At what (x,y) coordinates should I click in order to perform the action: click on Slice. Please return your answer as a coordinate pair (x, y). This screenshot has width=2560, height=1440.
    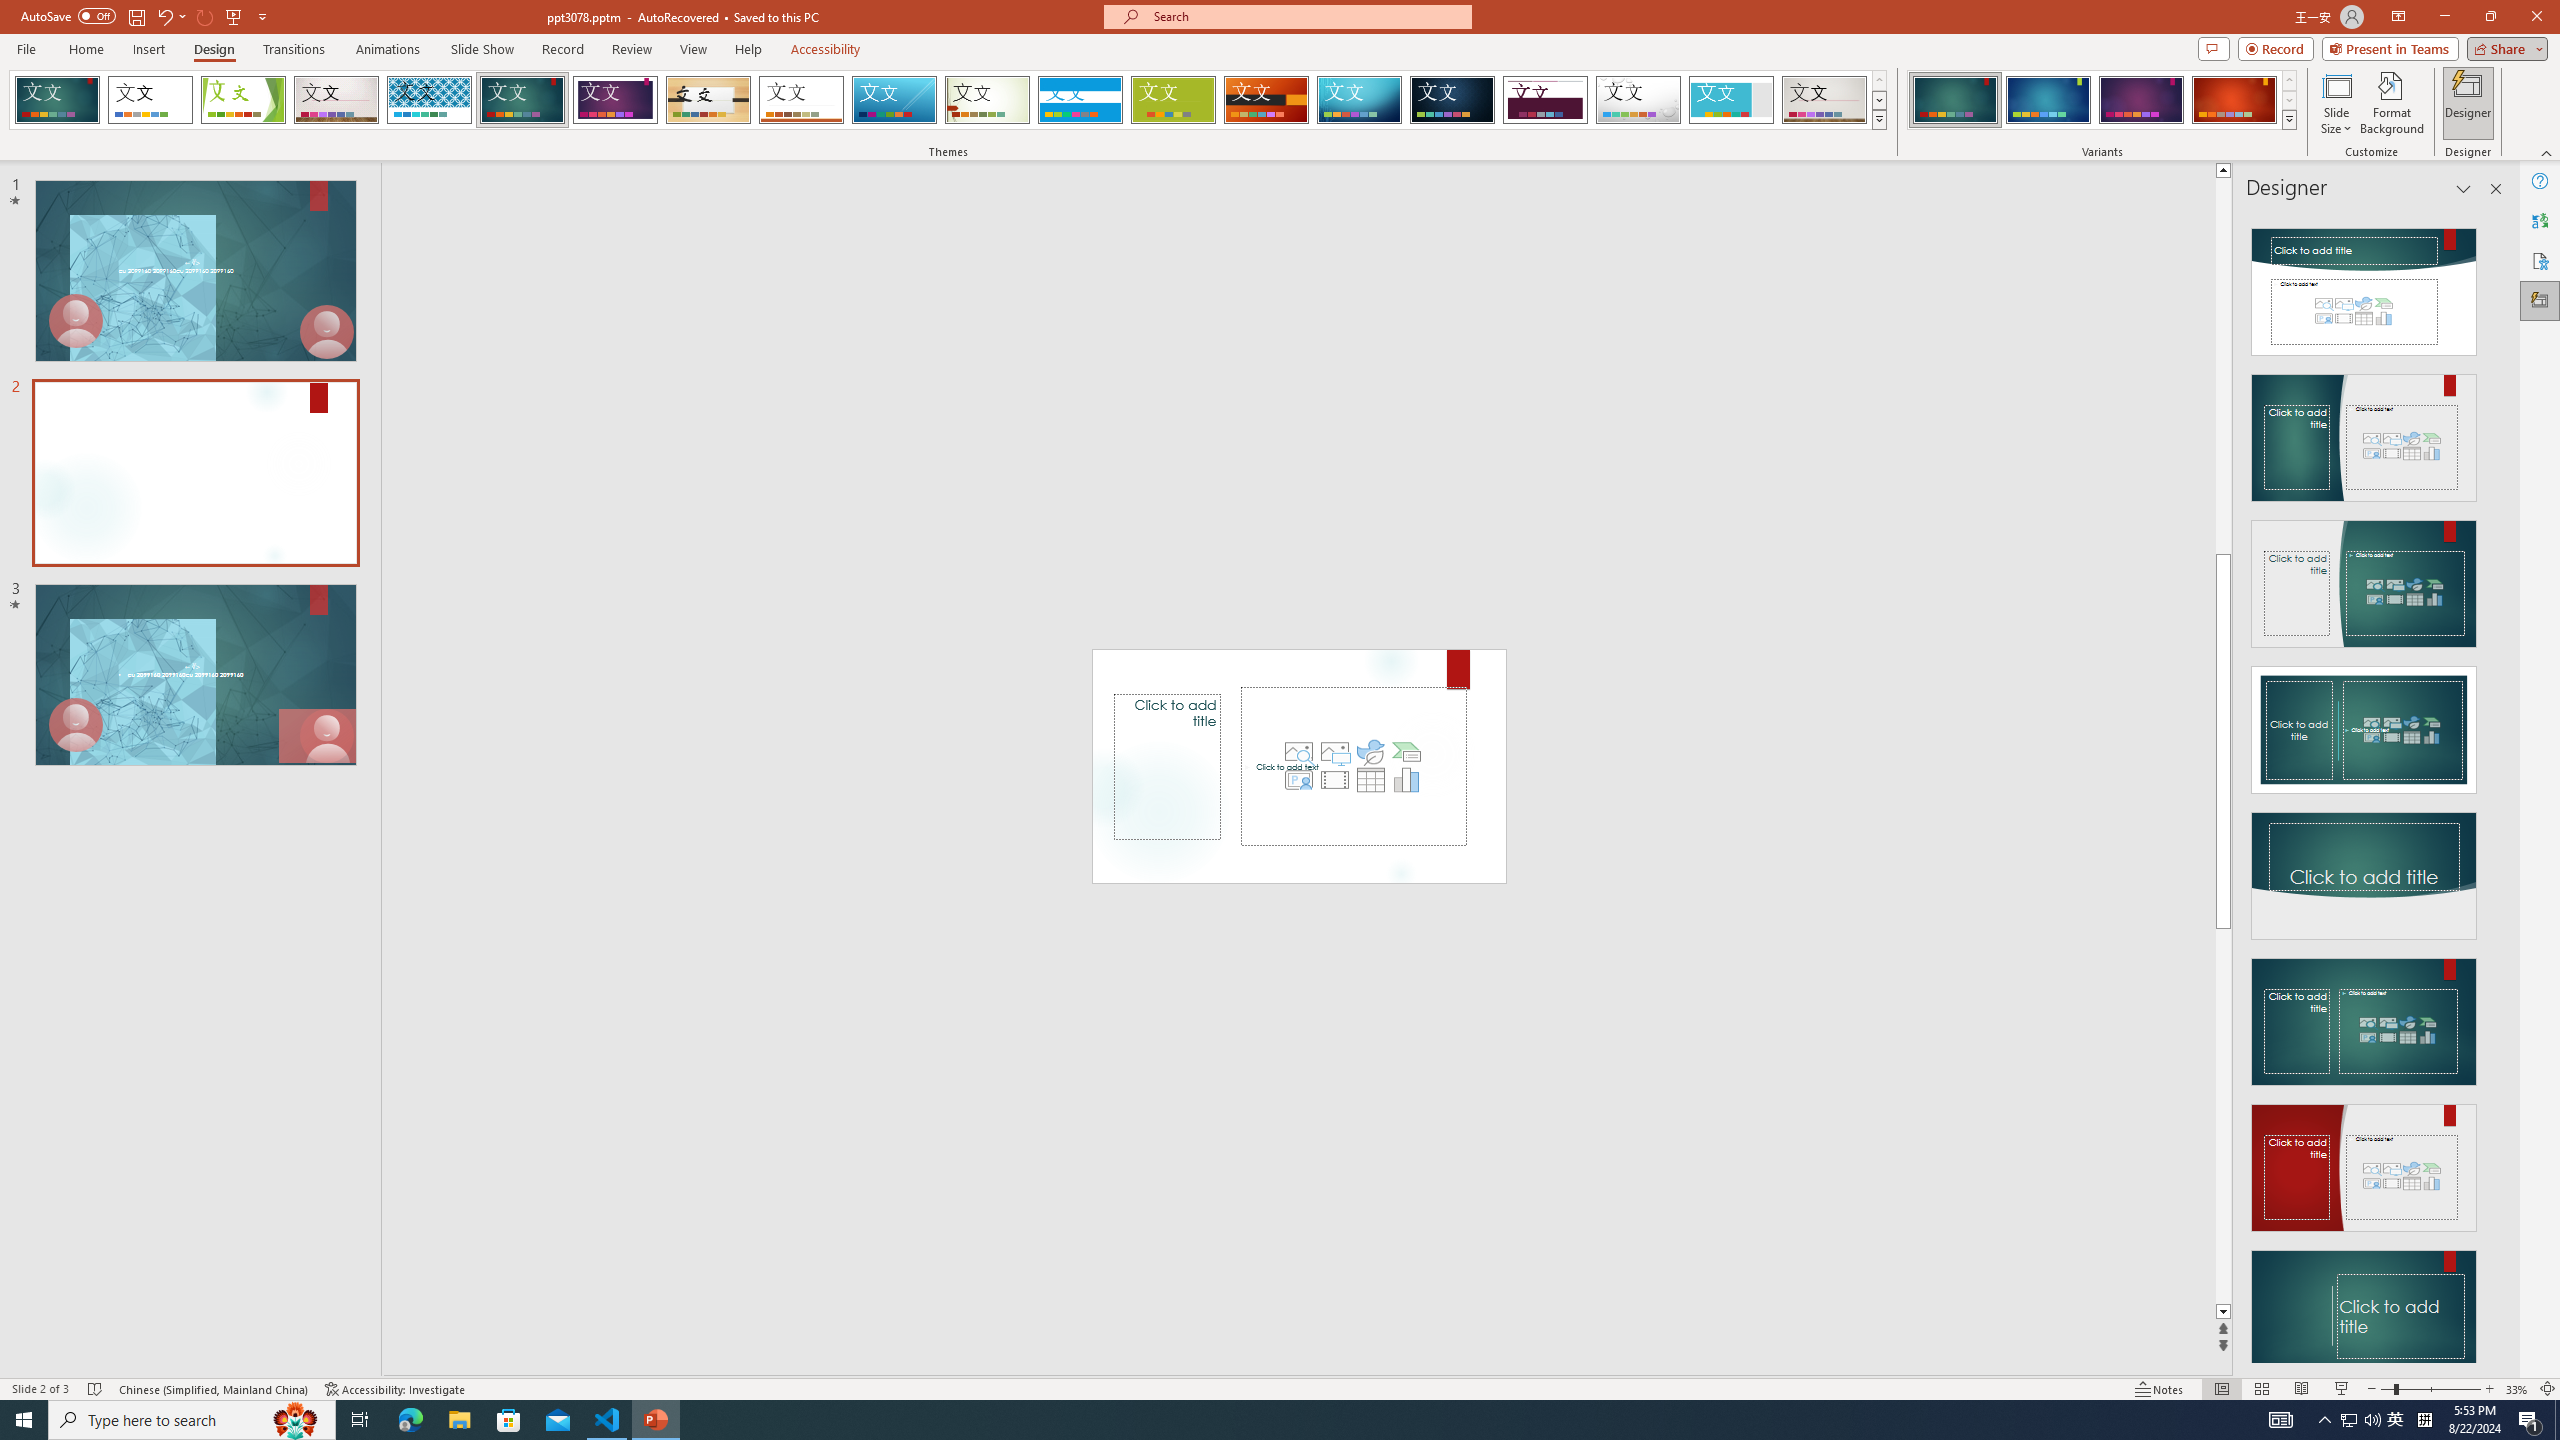
    Looking at the image, I should click on (894, 100).